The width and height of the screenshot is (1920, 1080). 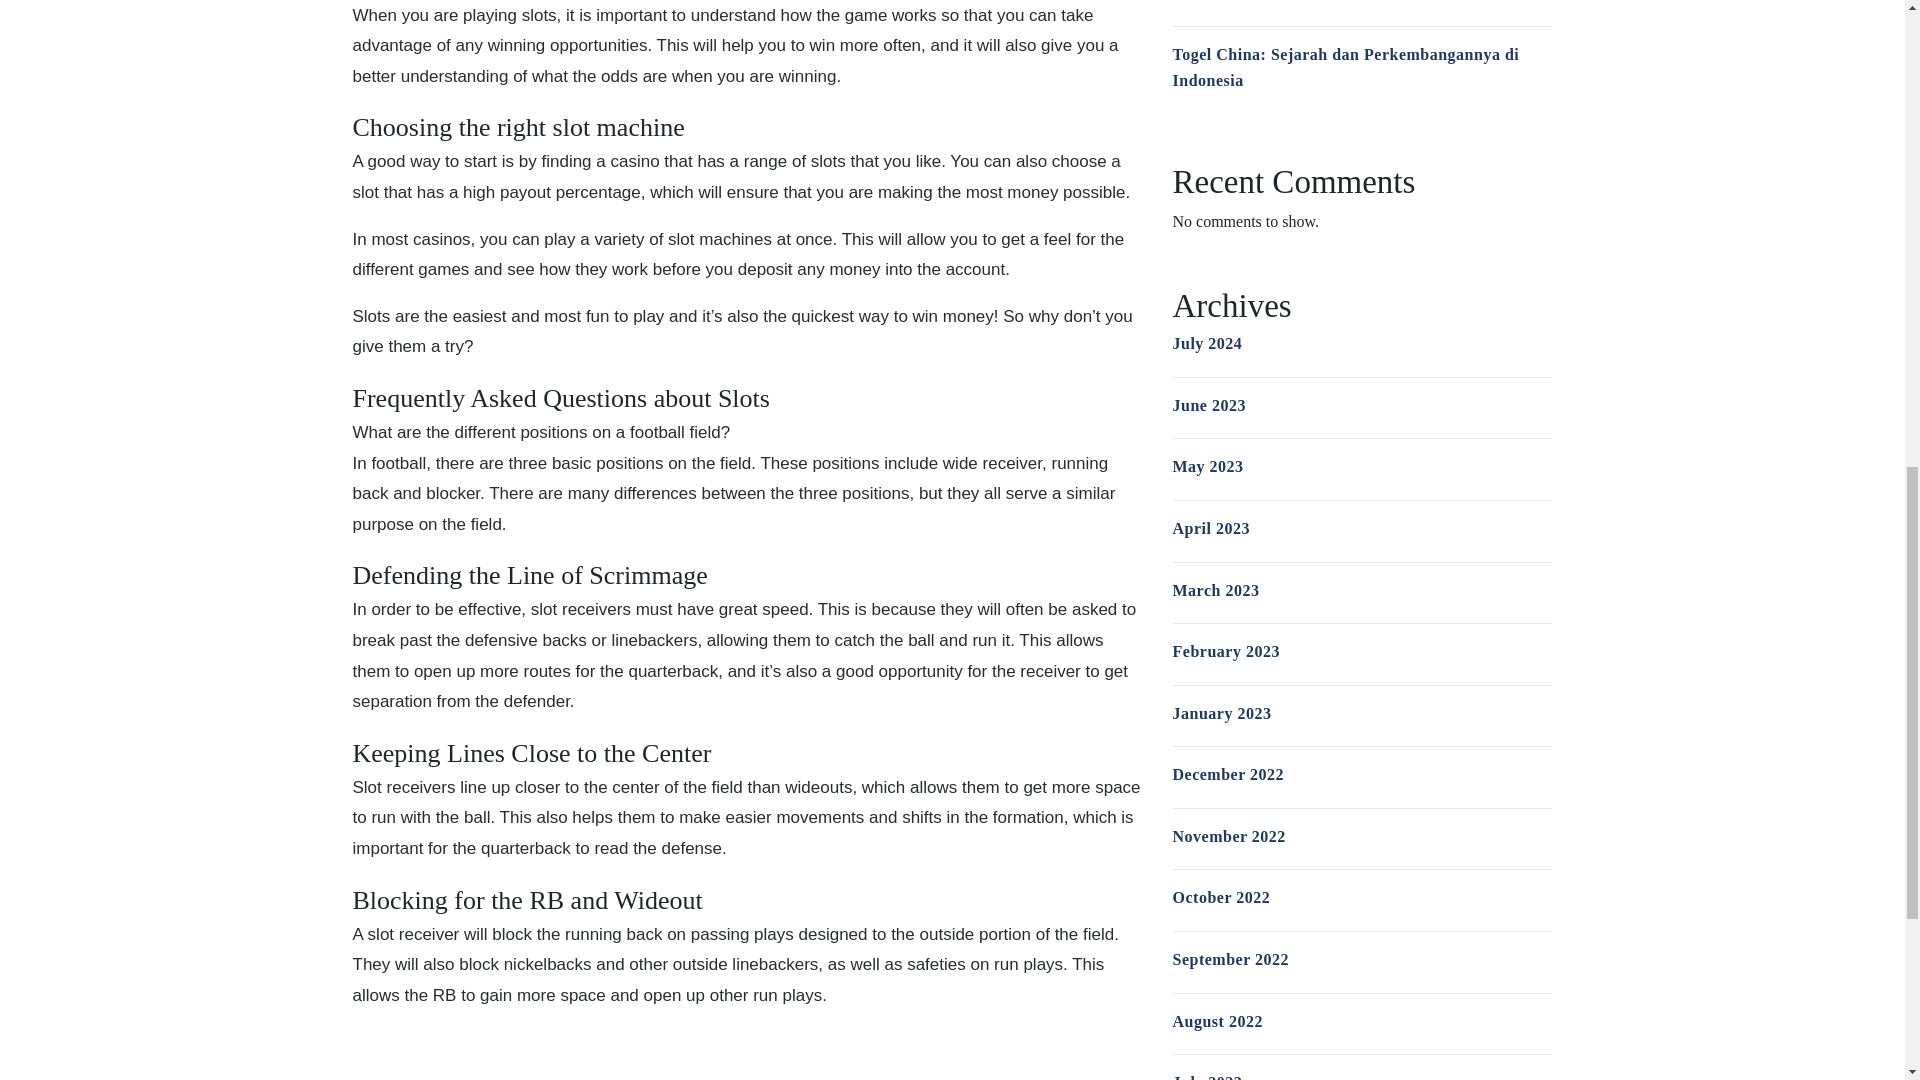 What do you see at coordinates (1216, 1022) in the screenshot?
I see `August 2022` at bounding box center [1216, 1022].